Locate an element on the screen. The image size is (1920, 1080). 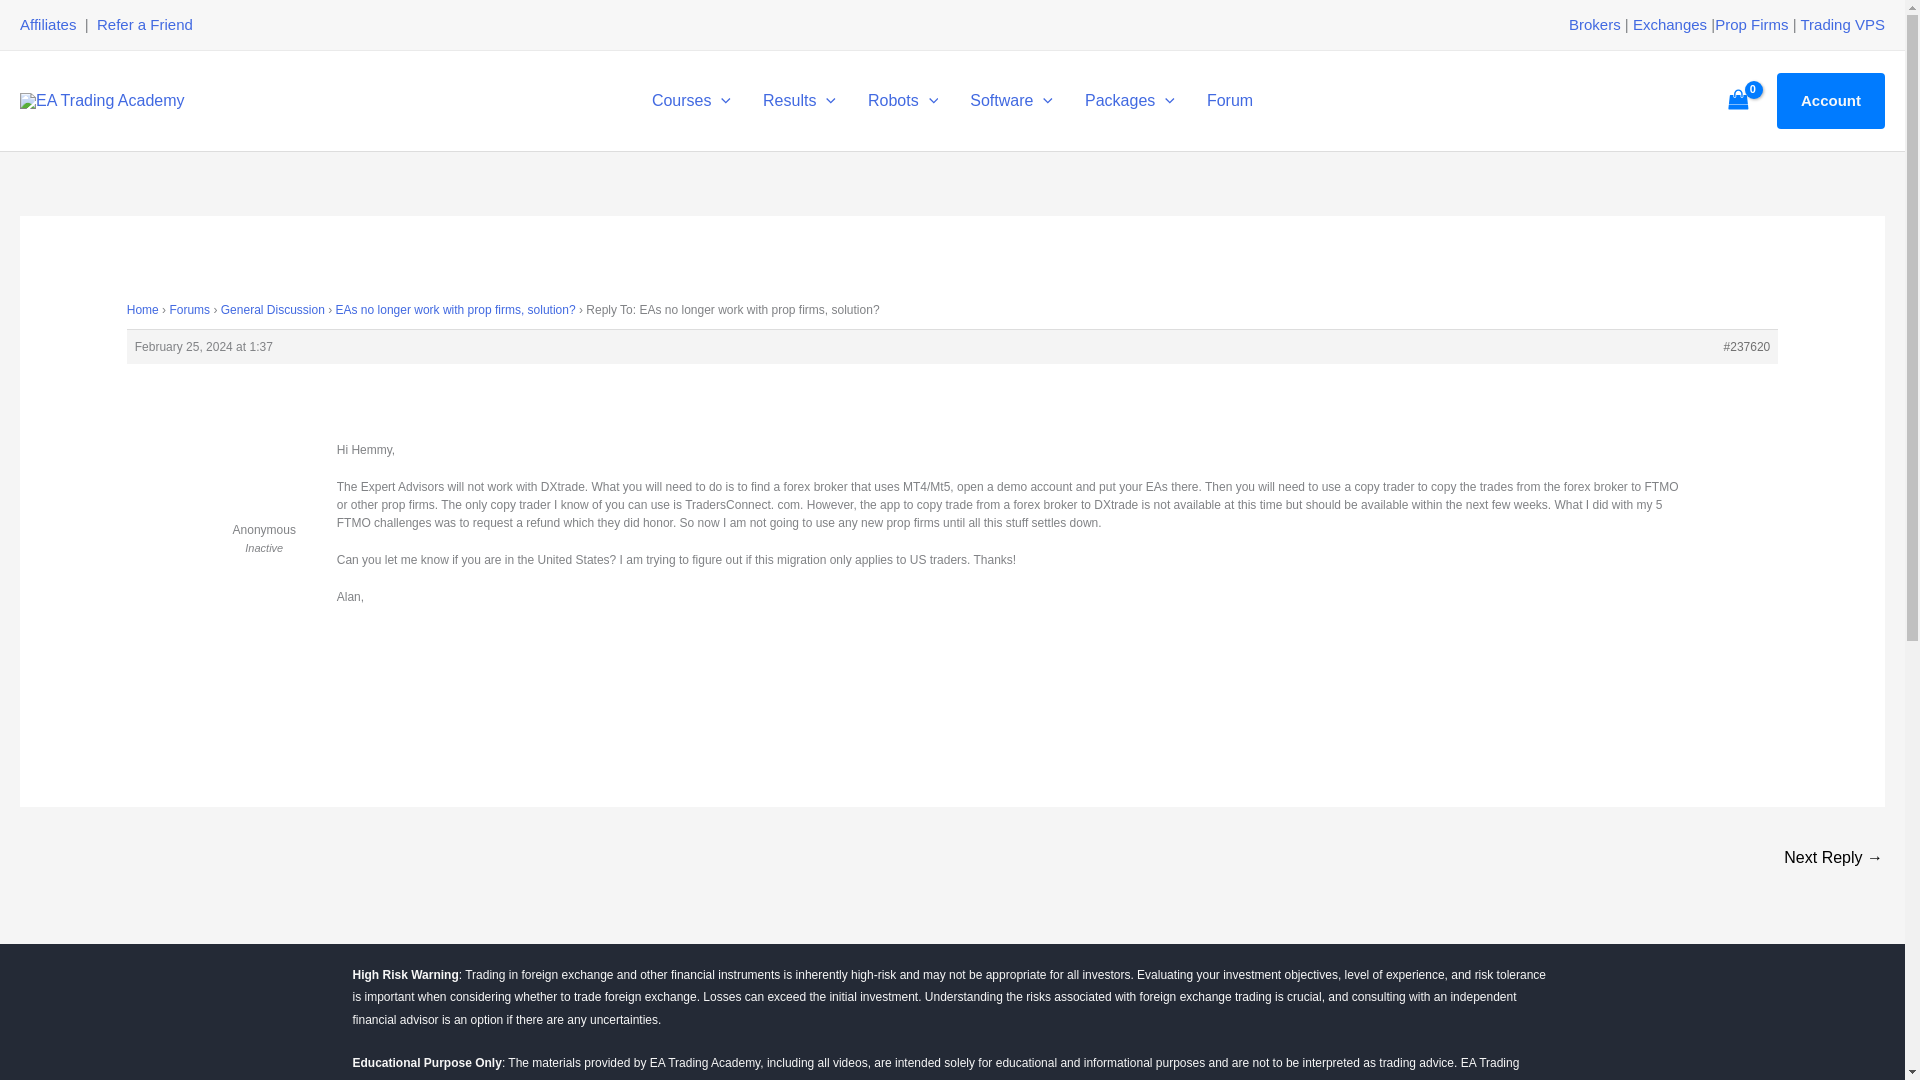
Affiliates is located at coordinates (48, 24).